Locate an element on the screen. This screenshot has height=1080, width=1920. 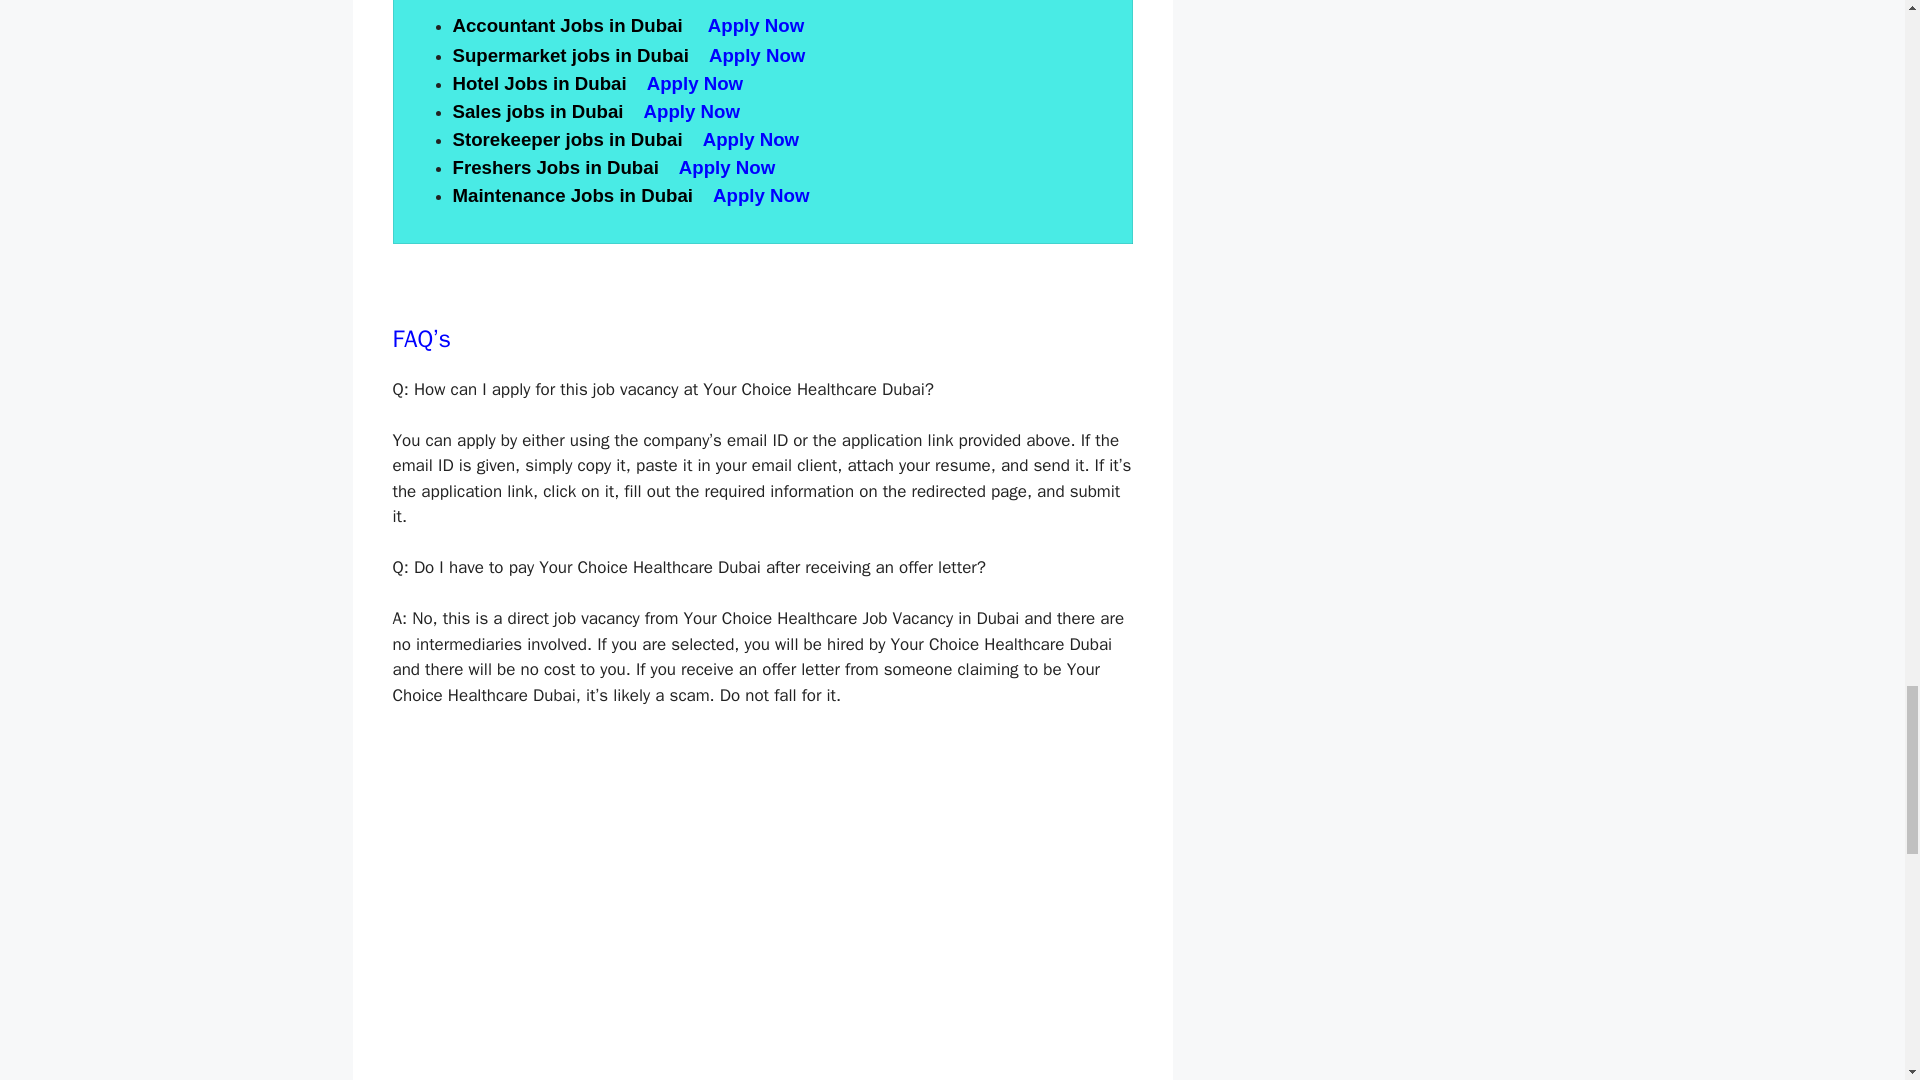
Apply Now is located at coordinates (759, 55).